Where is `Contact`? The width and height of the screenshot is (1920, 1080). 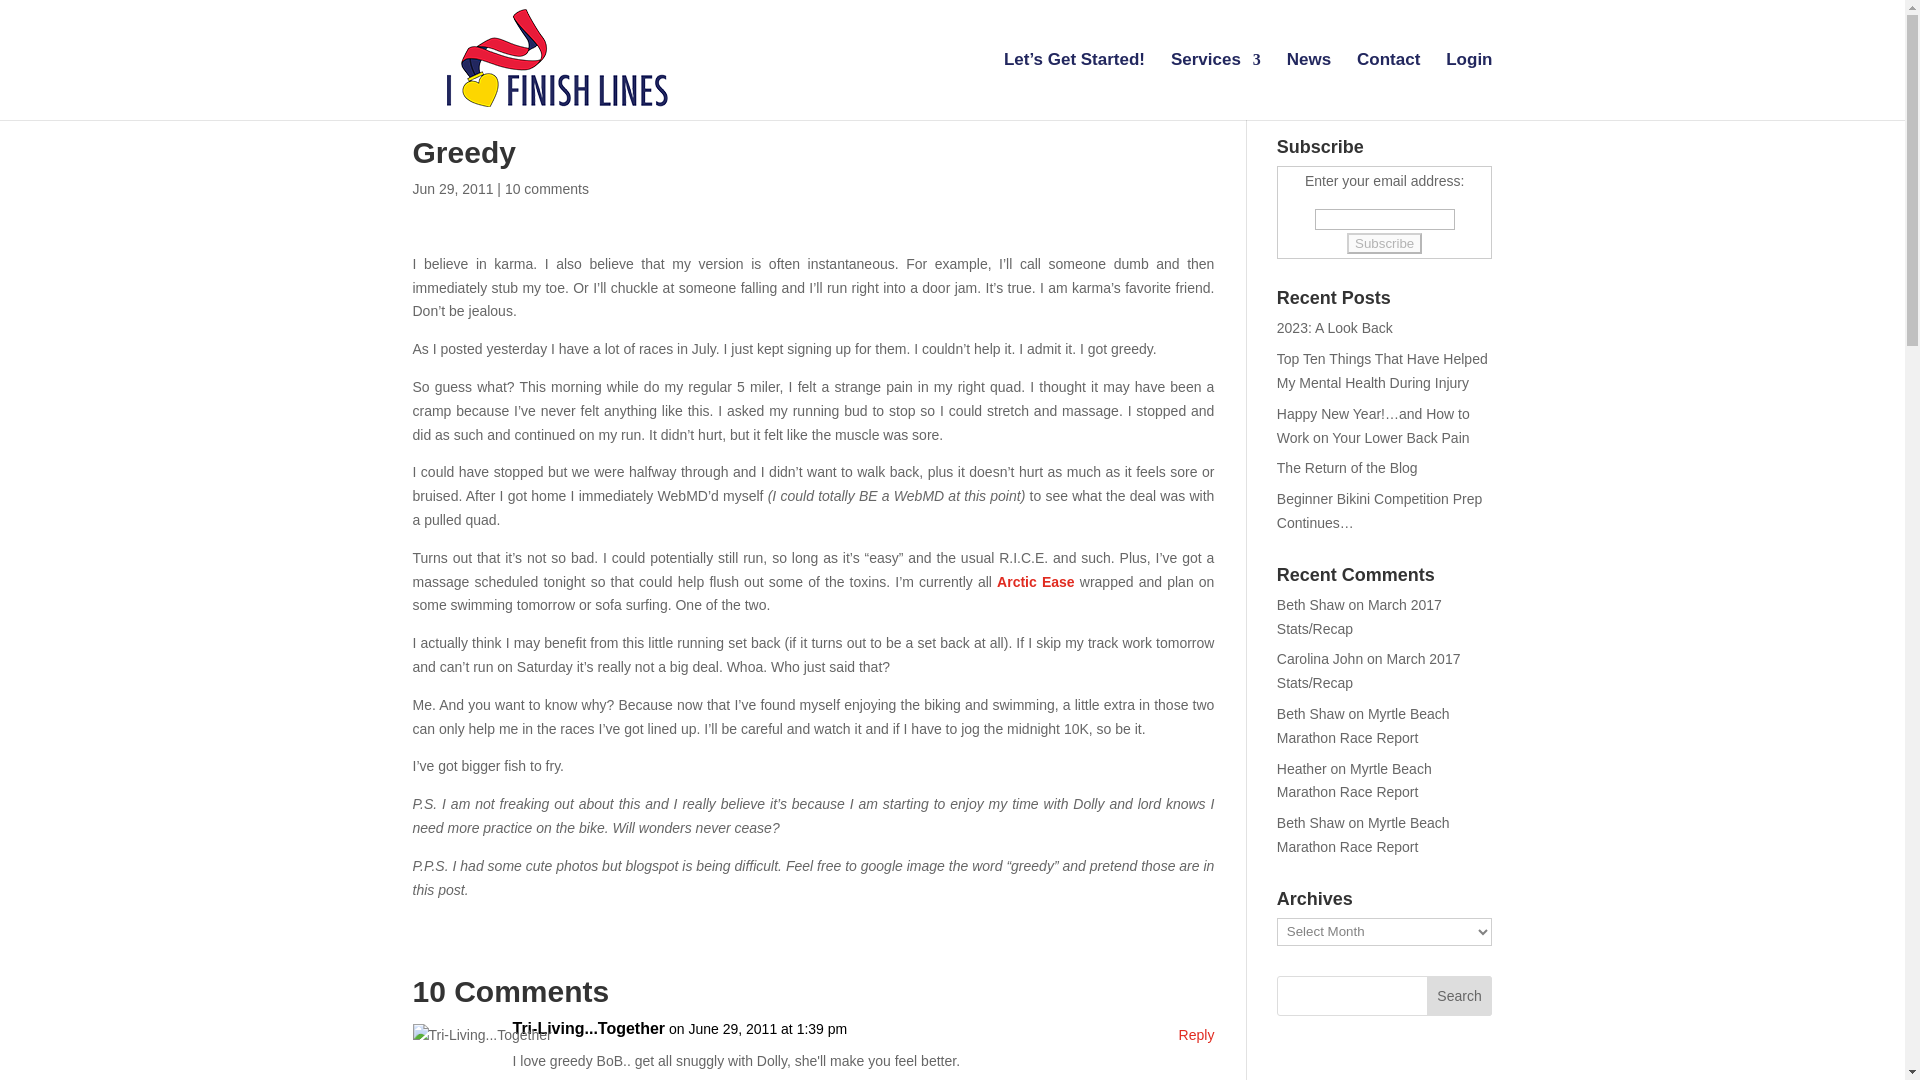
Contact is located at coordinates (1388, 86).